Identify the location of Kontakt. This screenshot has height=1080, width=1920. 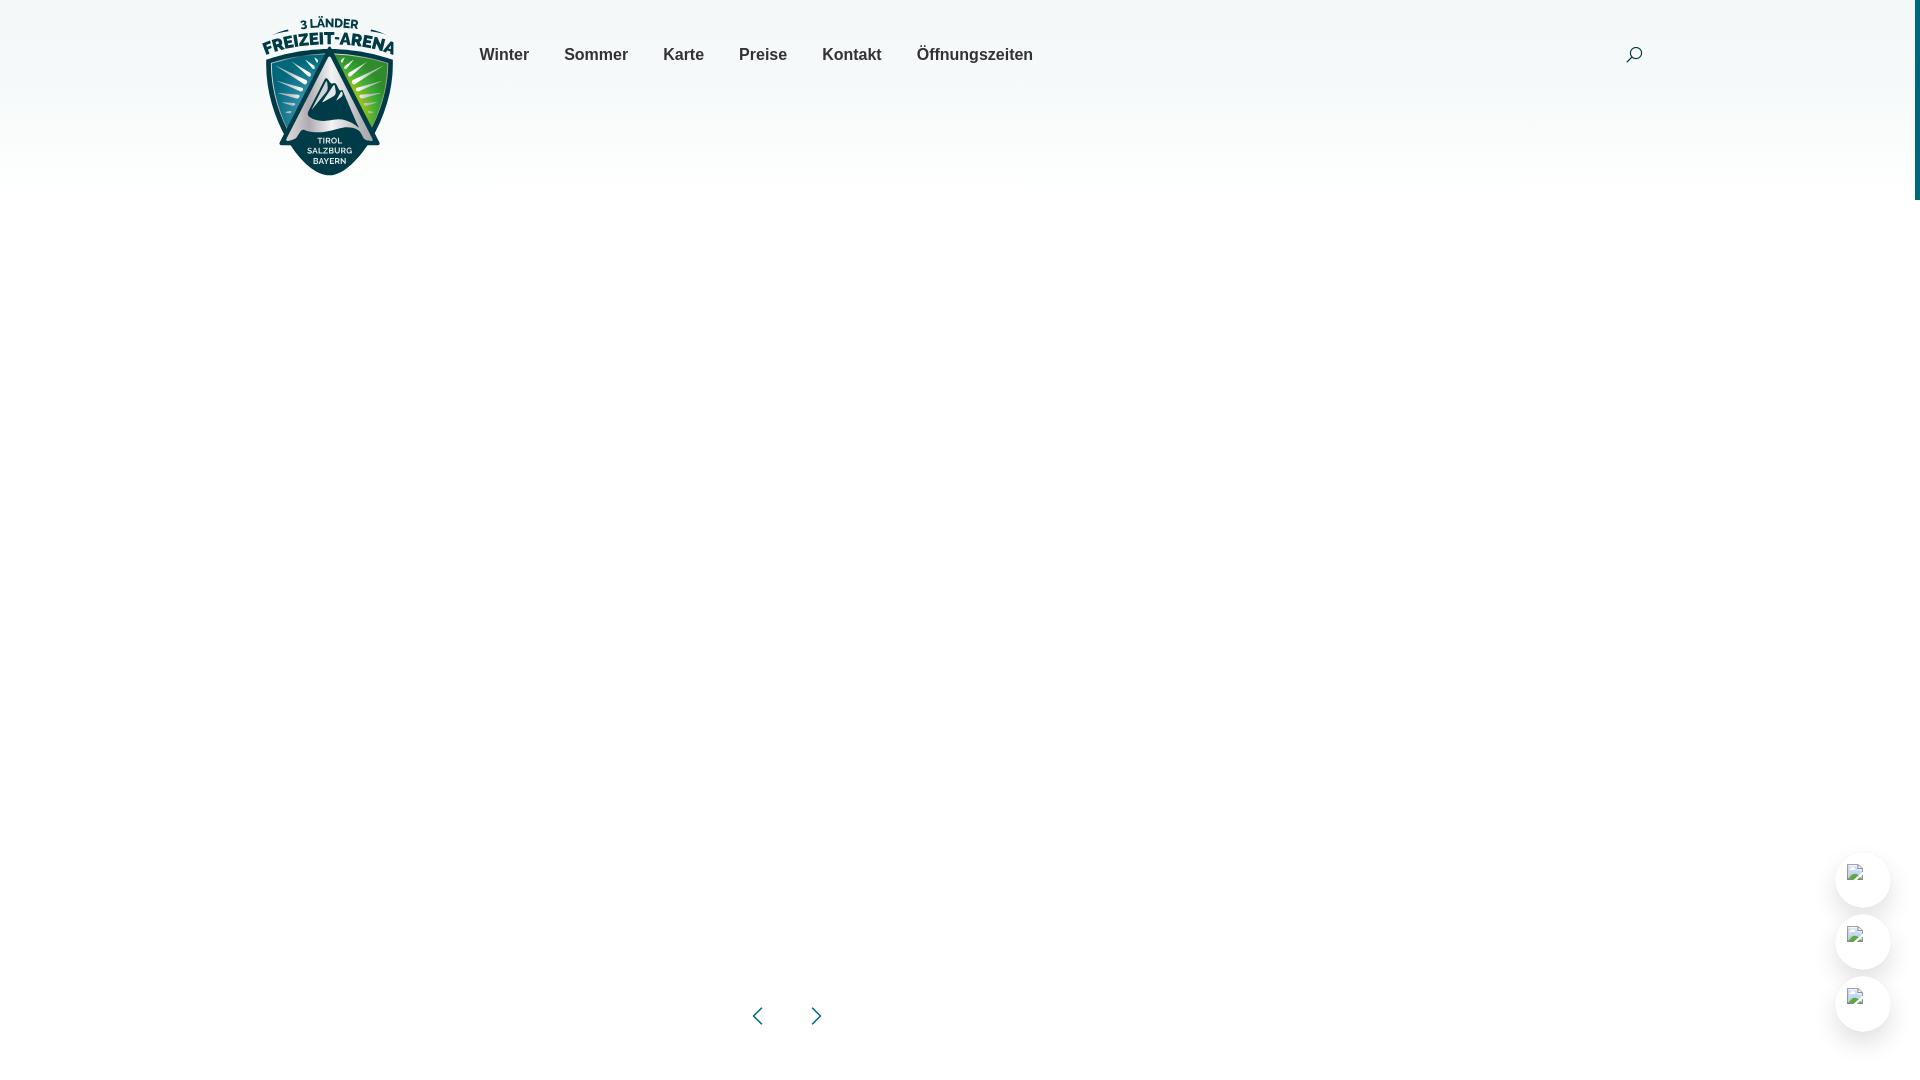
(852, 55).